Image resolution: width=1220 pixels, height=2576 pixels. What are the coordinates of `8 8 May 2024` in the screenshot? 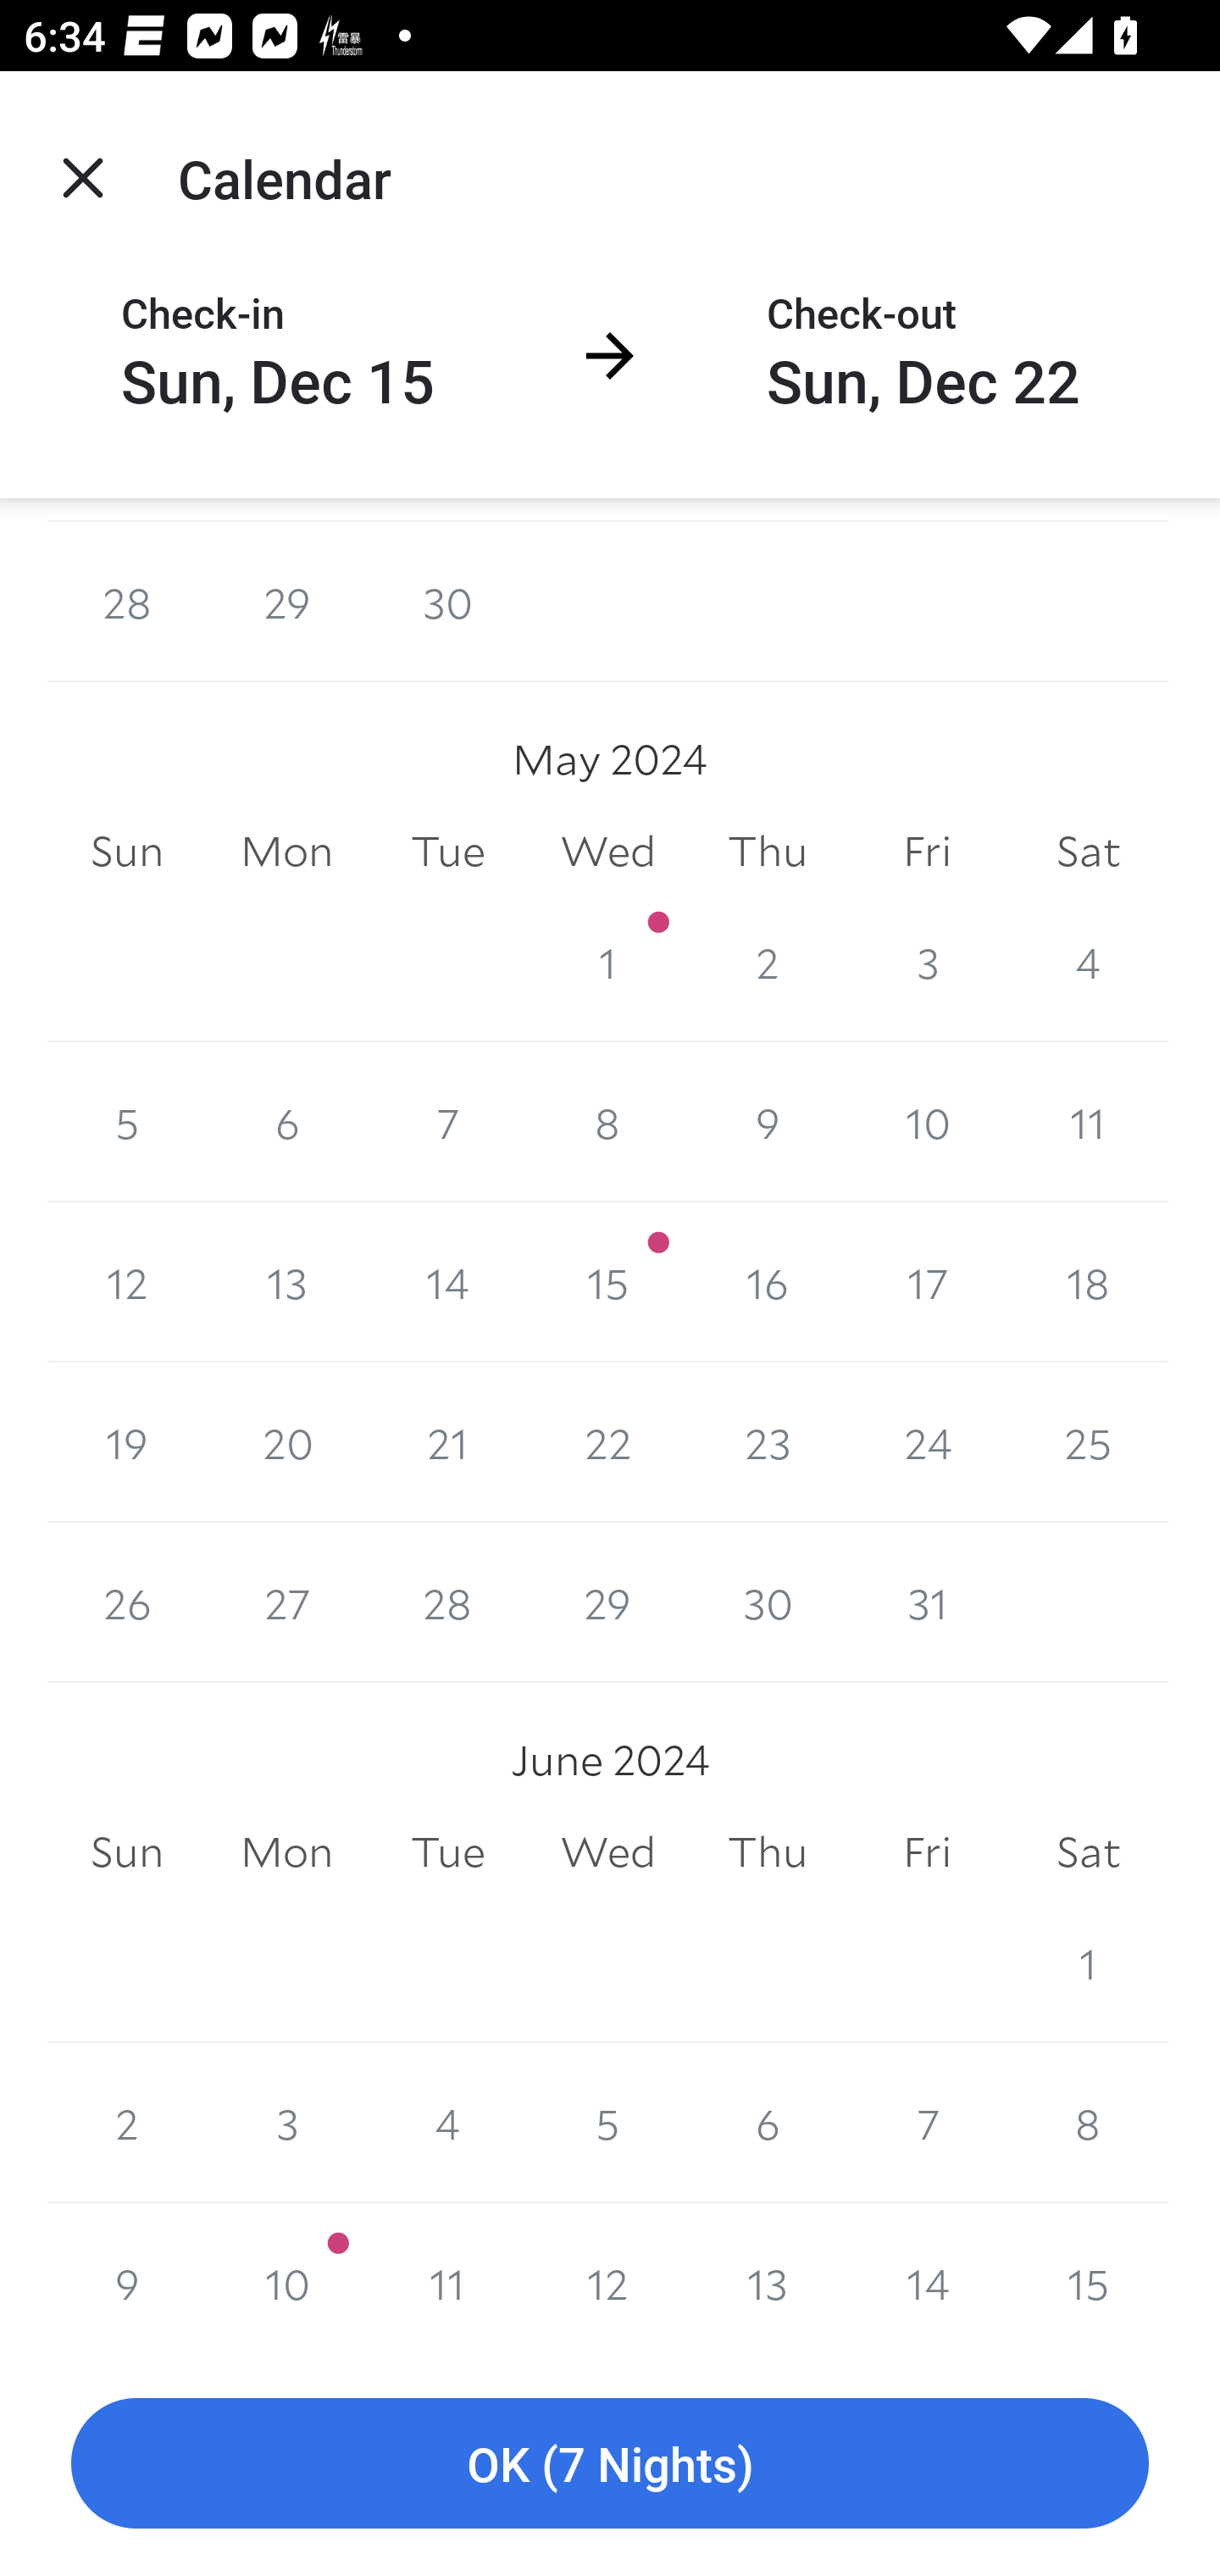 It's located at (608, 1123).